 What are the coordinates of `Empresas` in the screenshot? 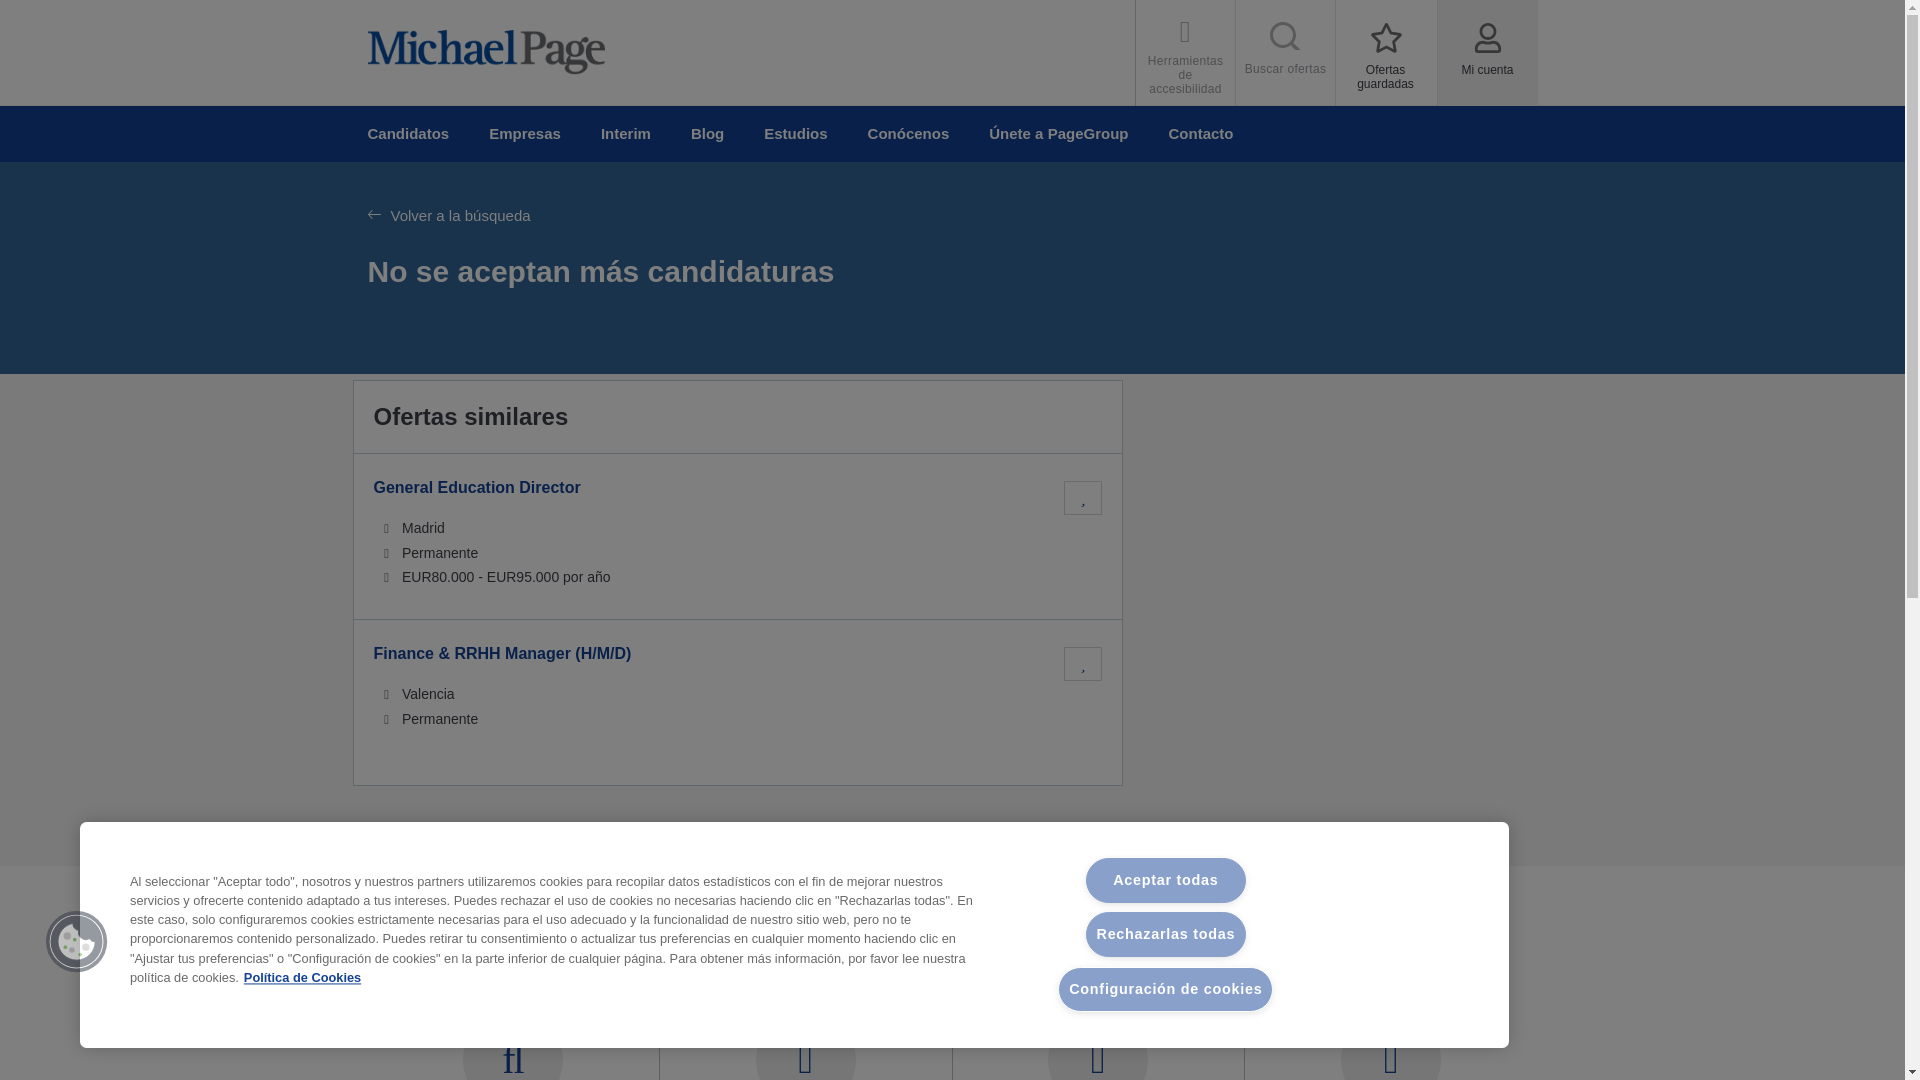 It's located at (524, 134).